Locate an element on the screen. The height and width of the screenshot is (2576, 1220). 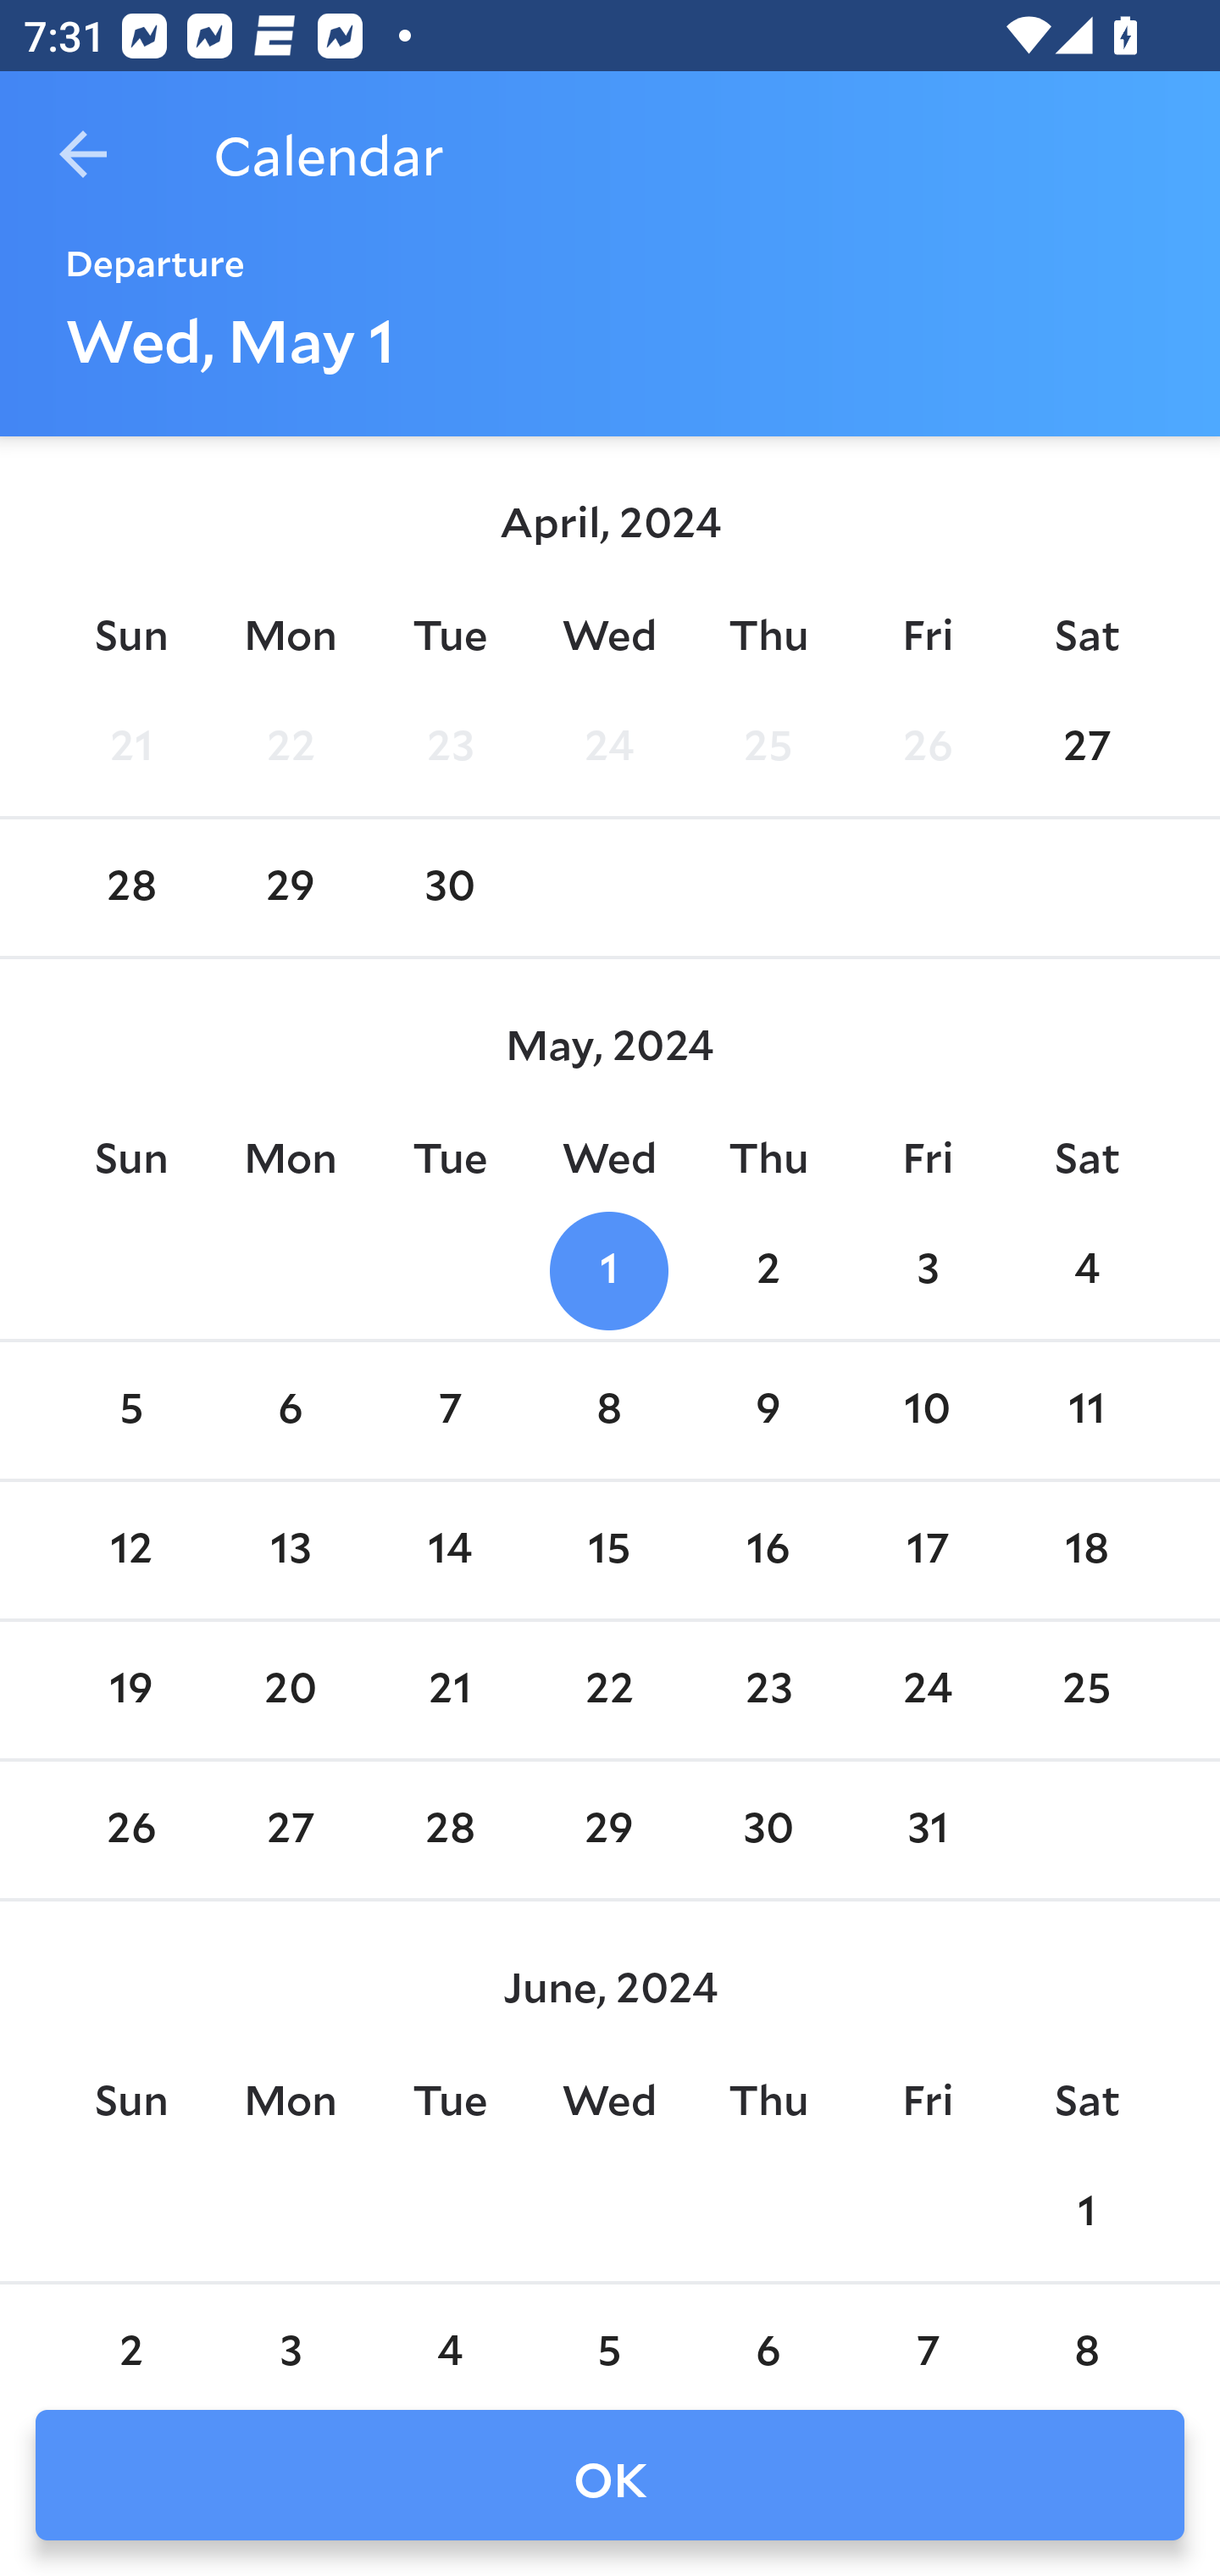
12 is located at coordinates (130, 1551).